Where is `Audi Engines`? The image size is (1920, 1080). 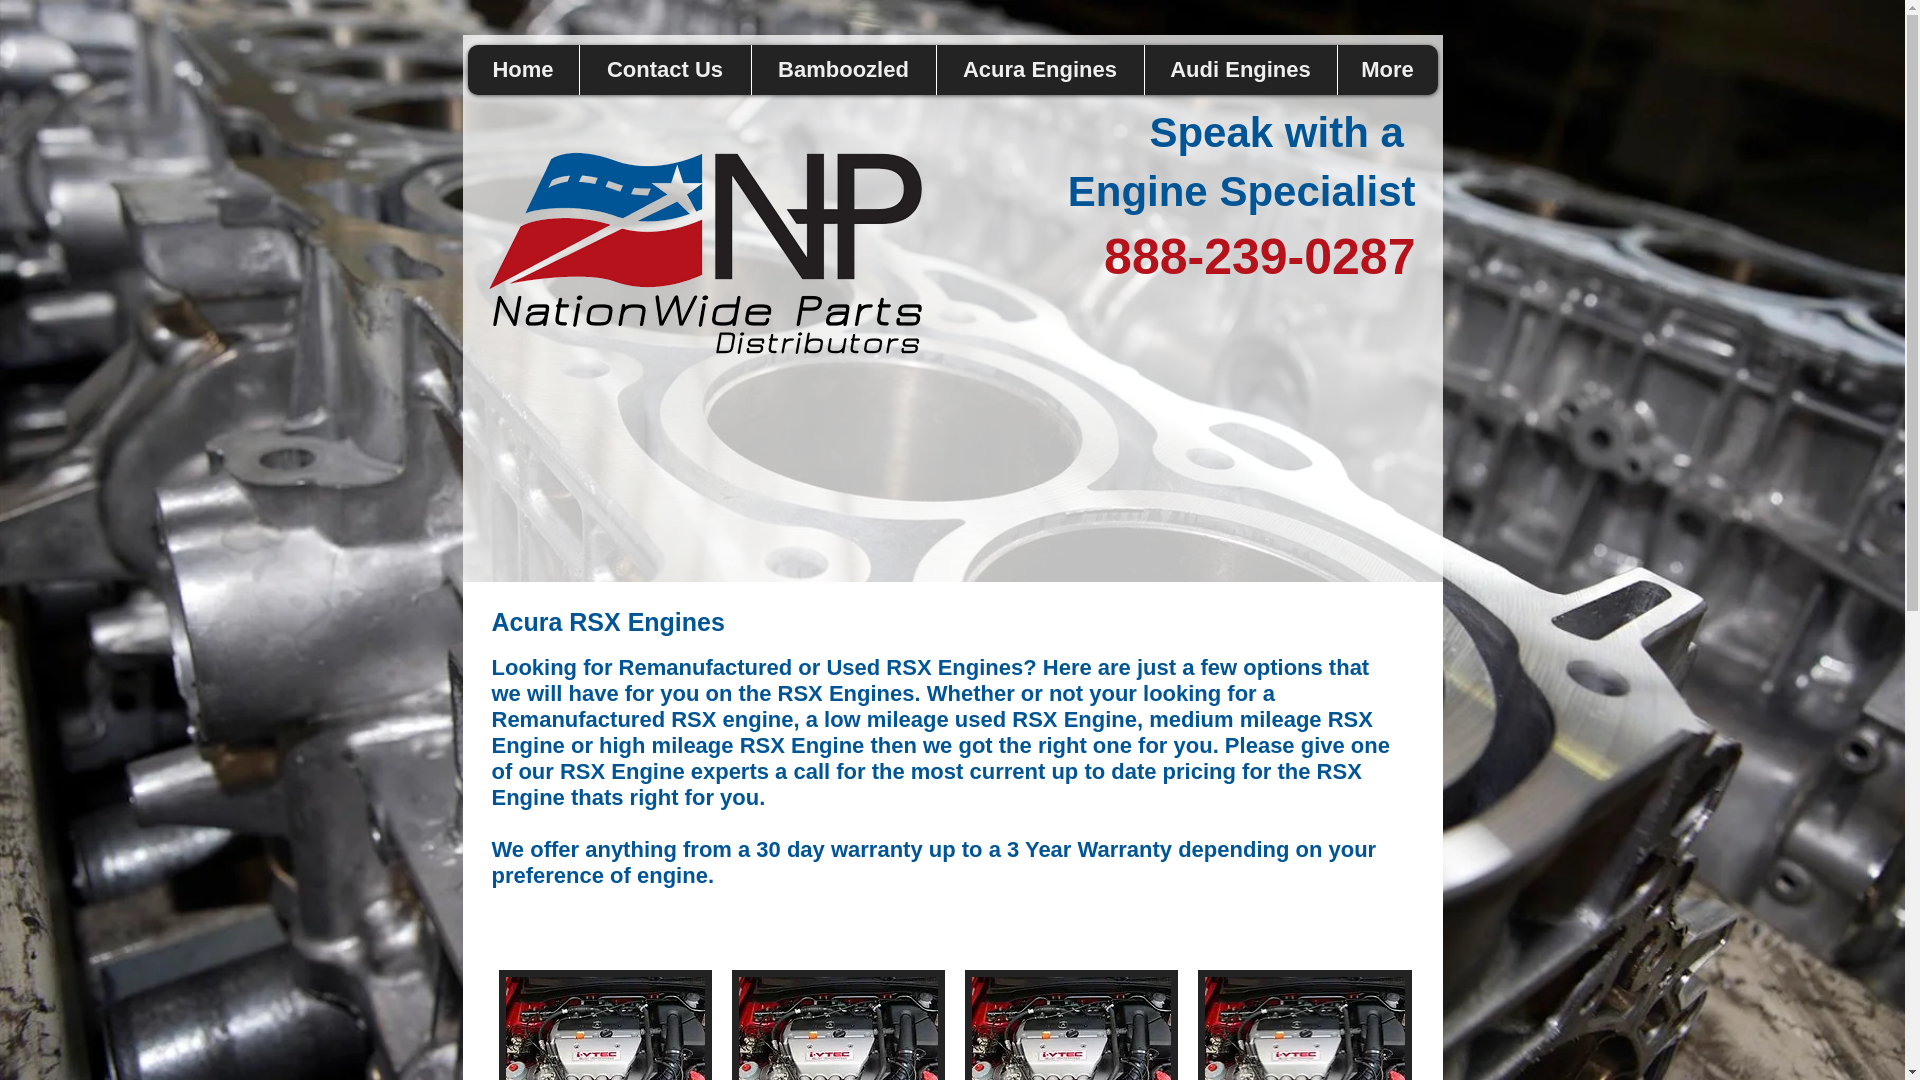
Audi Engines is located at coordinates (1240, 70).